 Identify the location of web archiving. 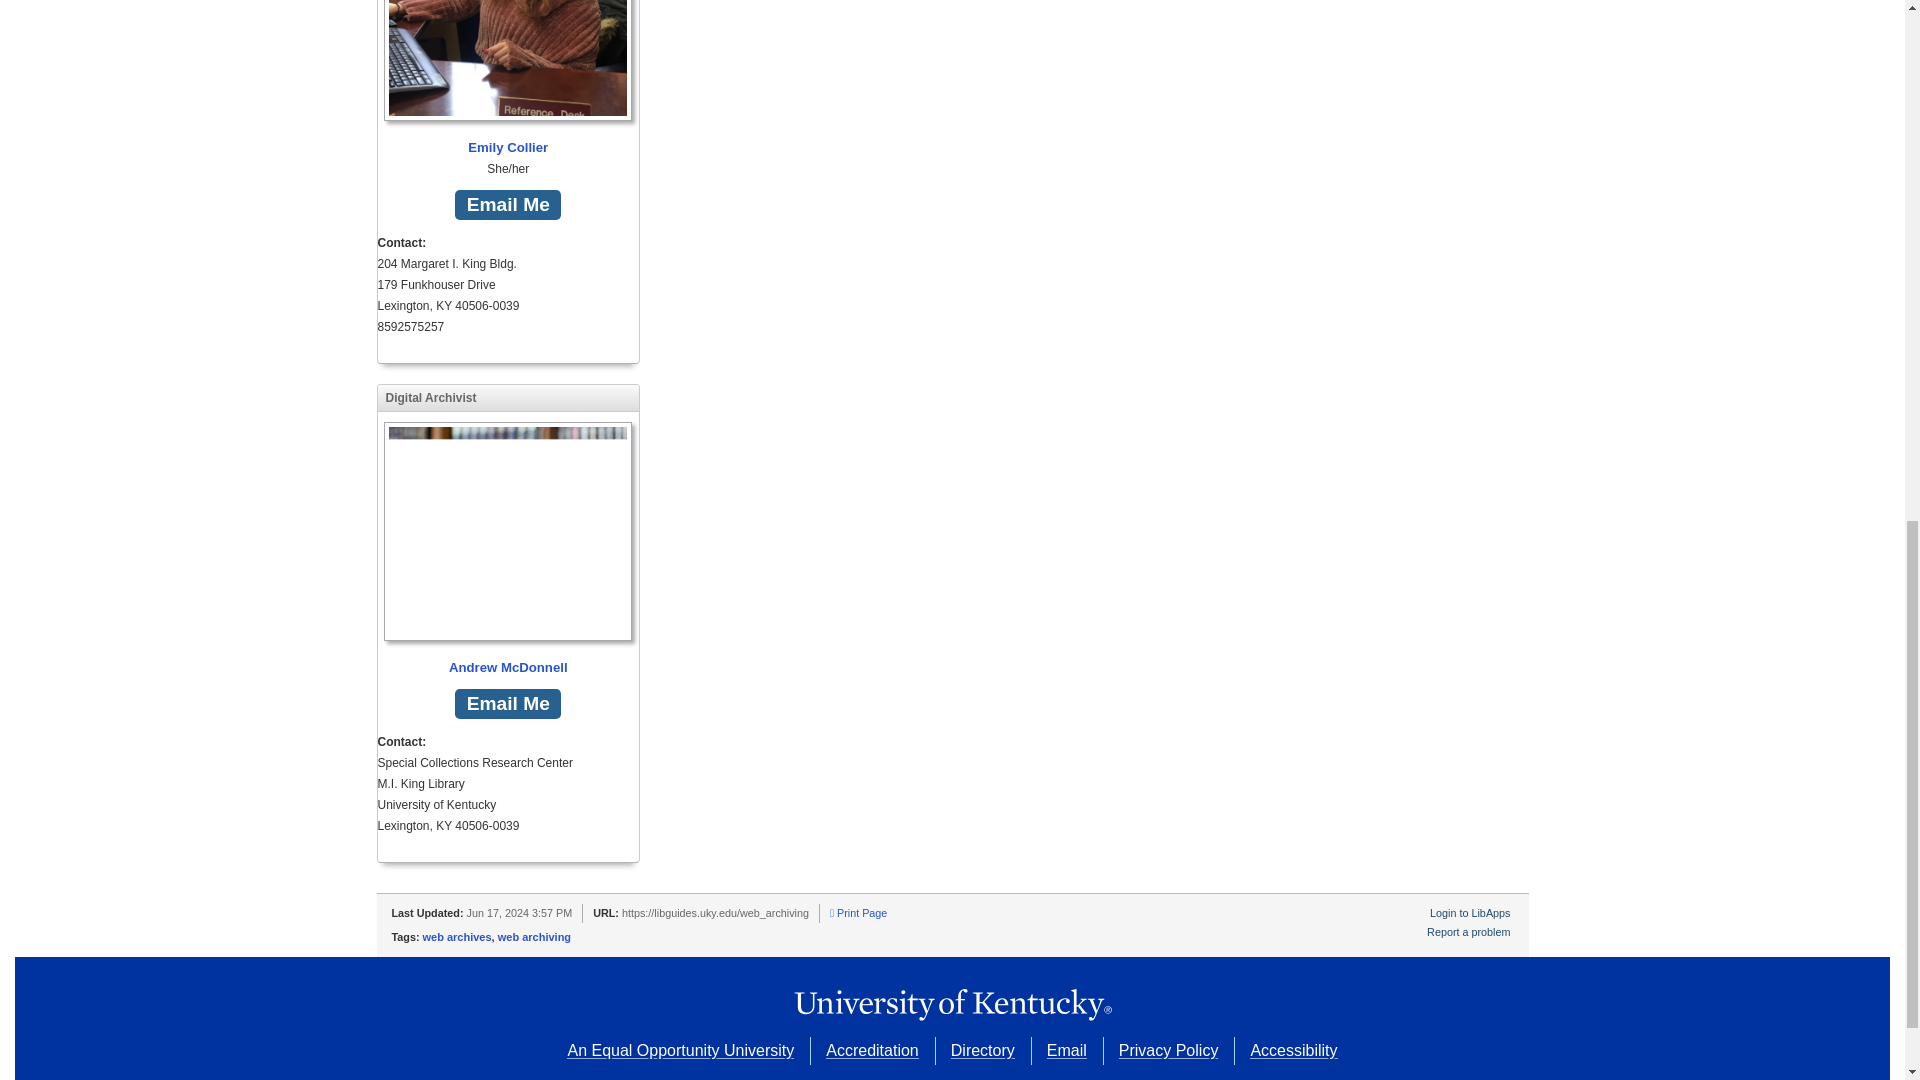
(534, 936).